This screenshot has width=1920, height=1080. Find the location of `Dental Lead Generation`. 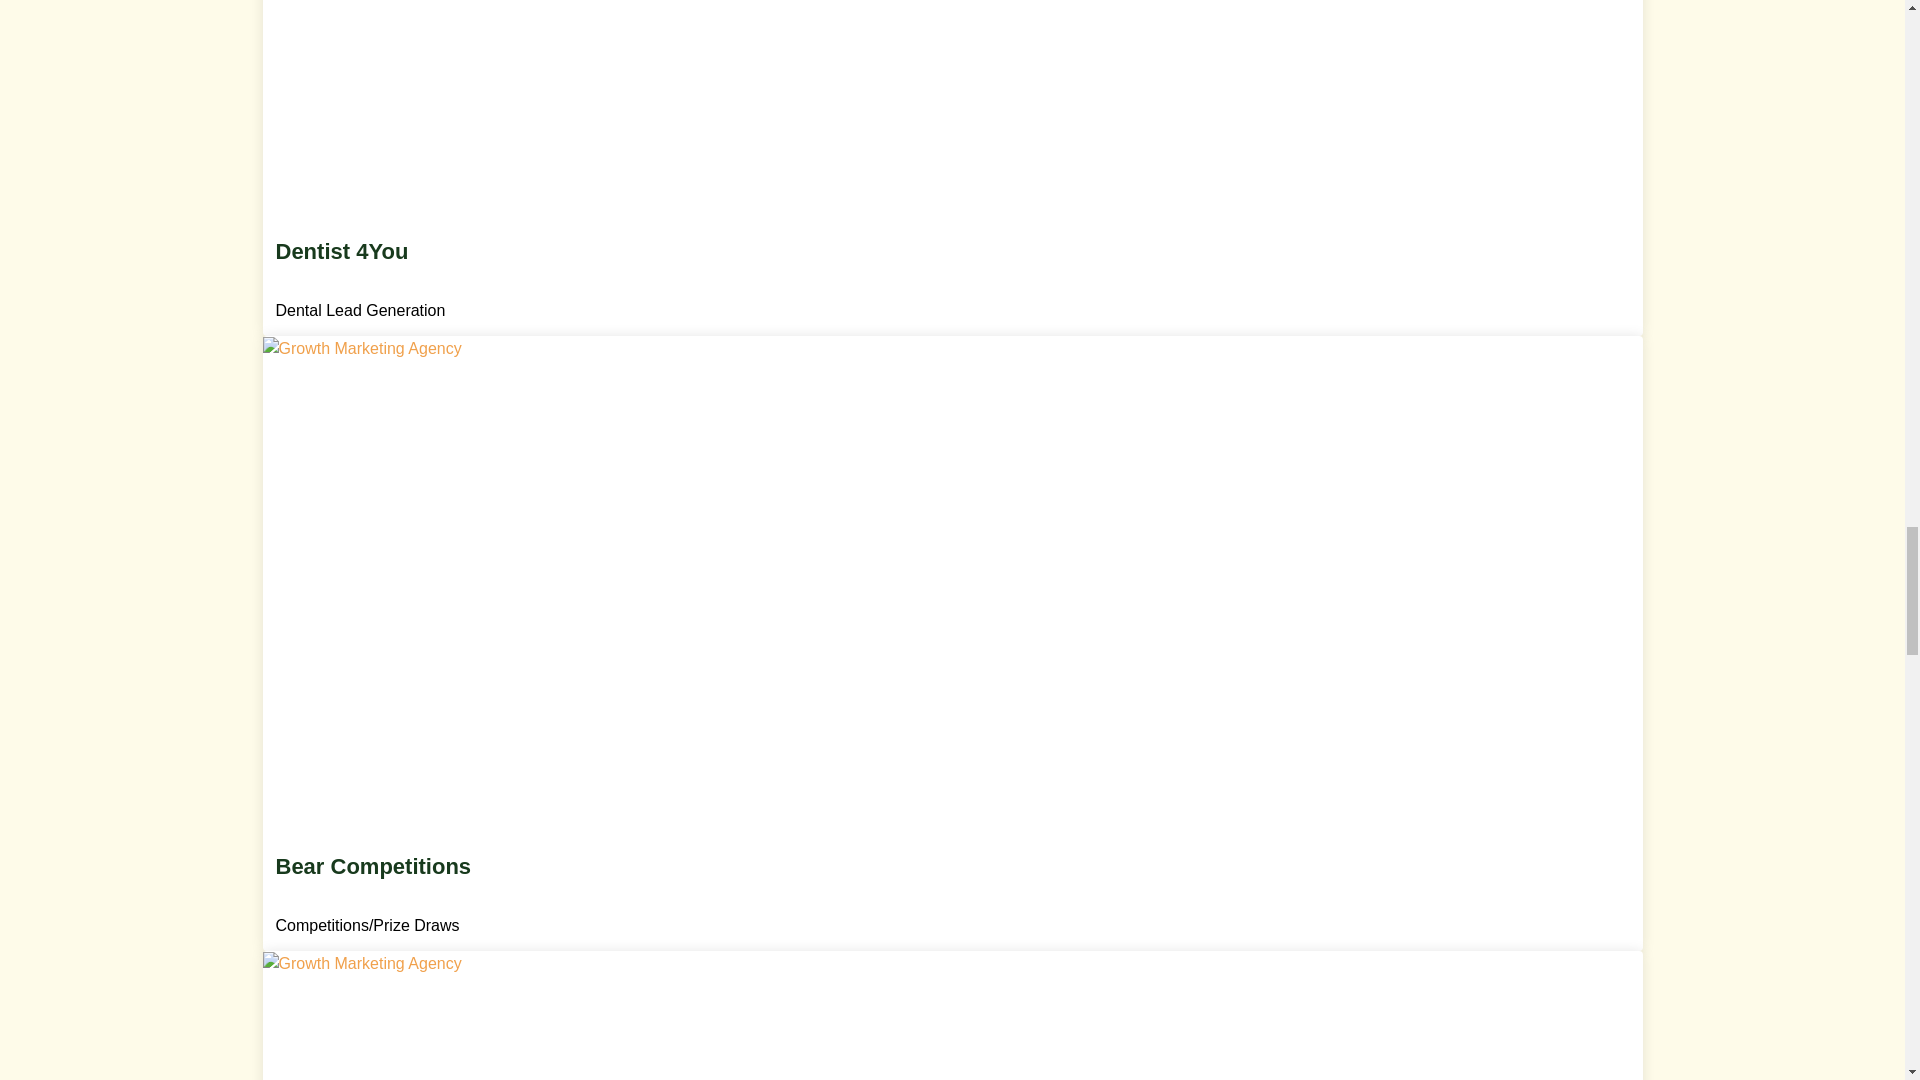

Dental Lead Generation is located at coordinates (362, 310).